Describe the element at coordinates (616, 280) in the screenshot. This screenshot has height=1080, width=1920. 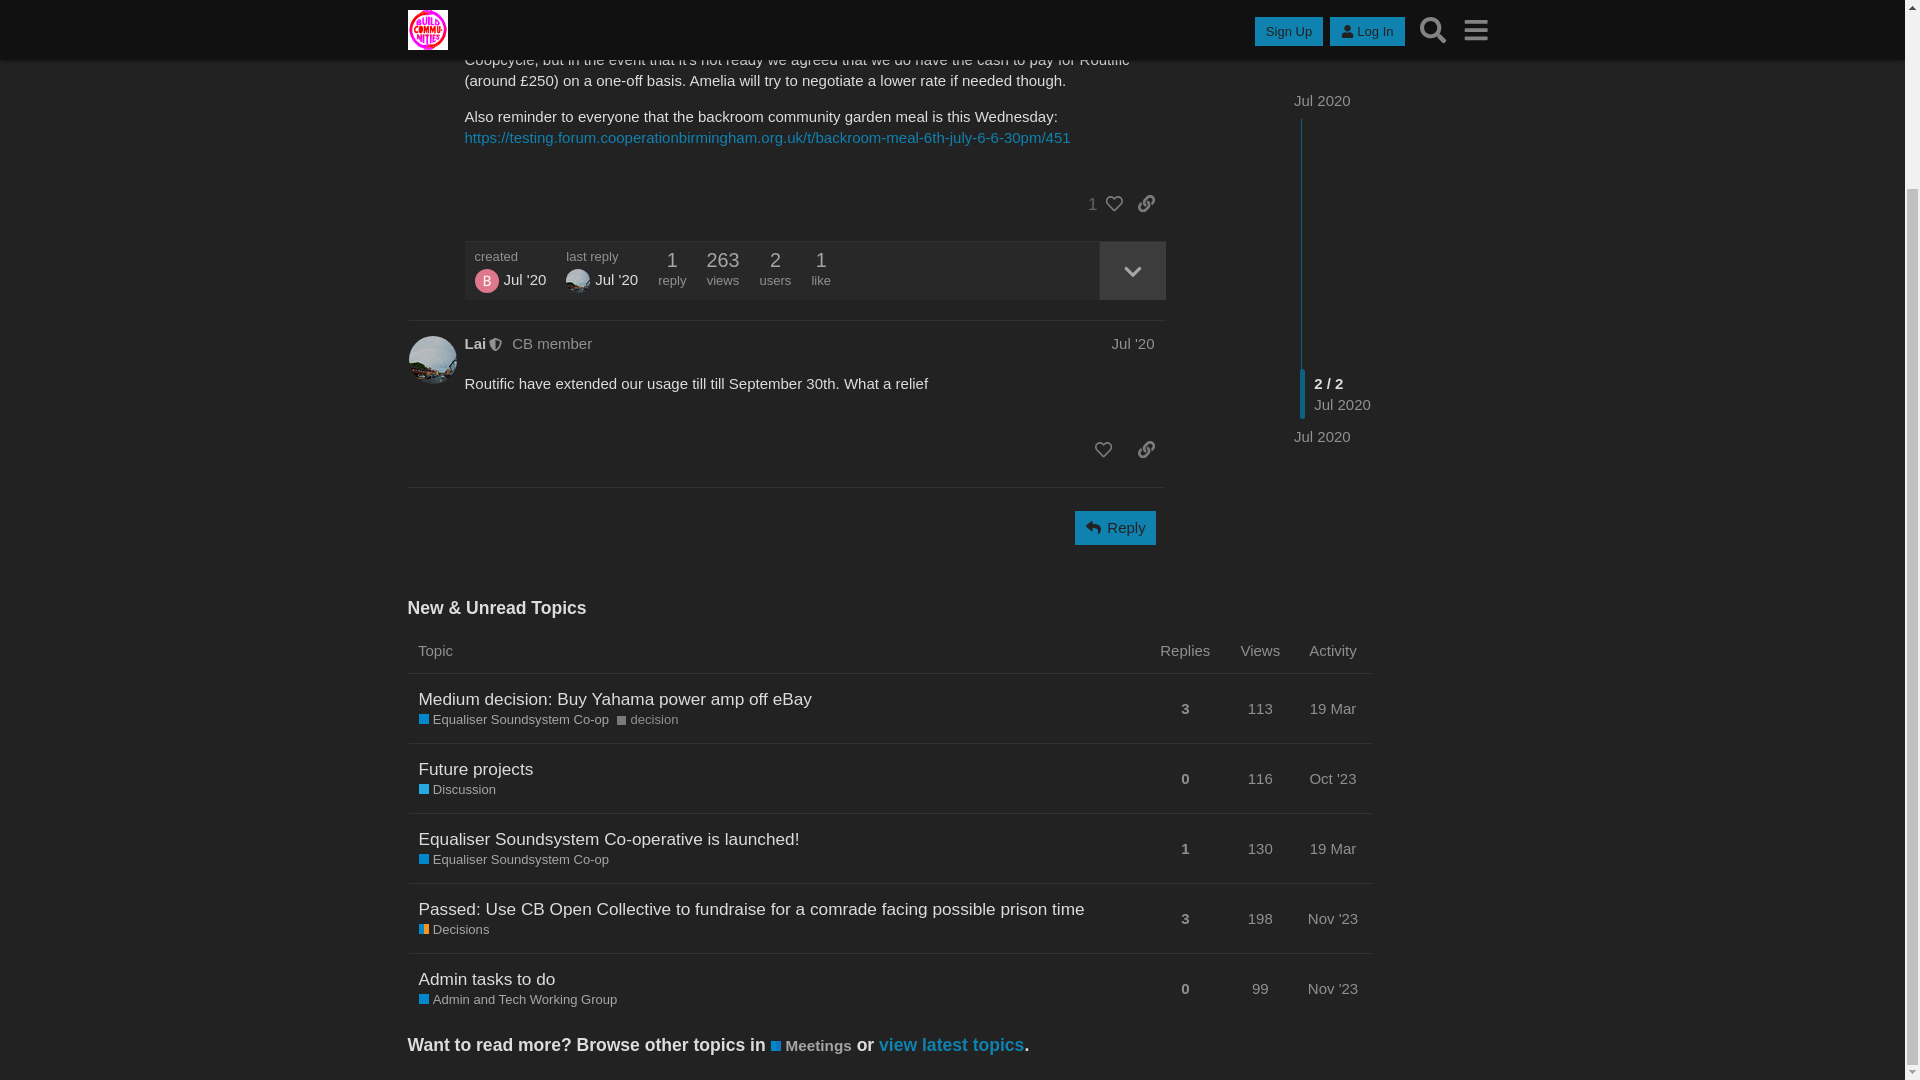
I see `14 Jul 2020 21:49` at that location.